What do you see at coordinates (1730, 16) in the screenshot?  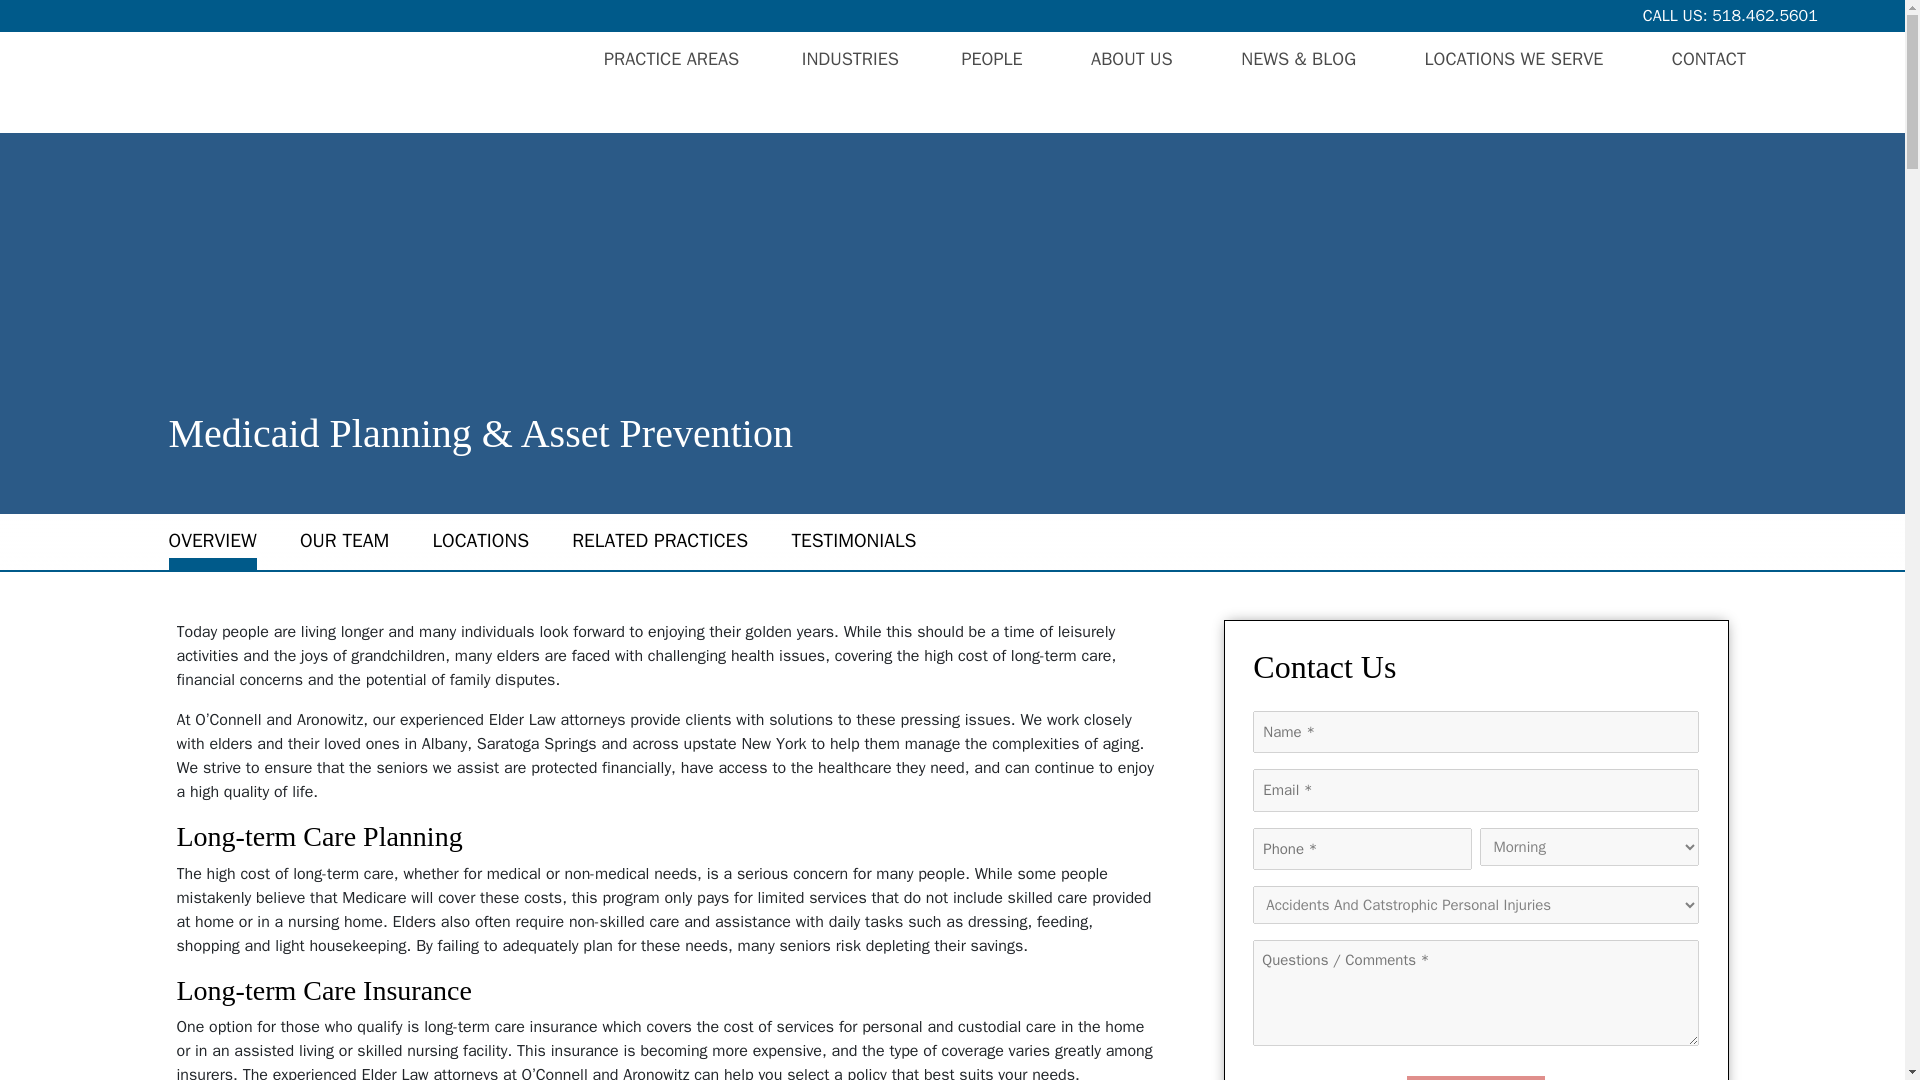 I see `CALL US: 518.462.5601` at bounding box center [1730, 16].